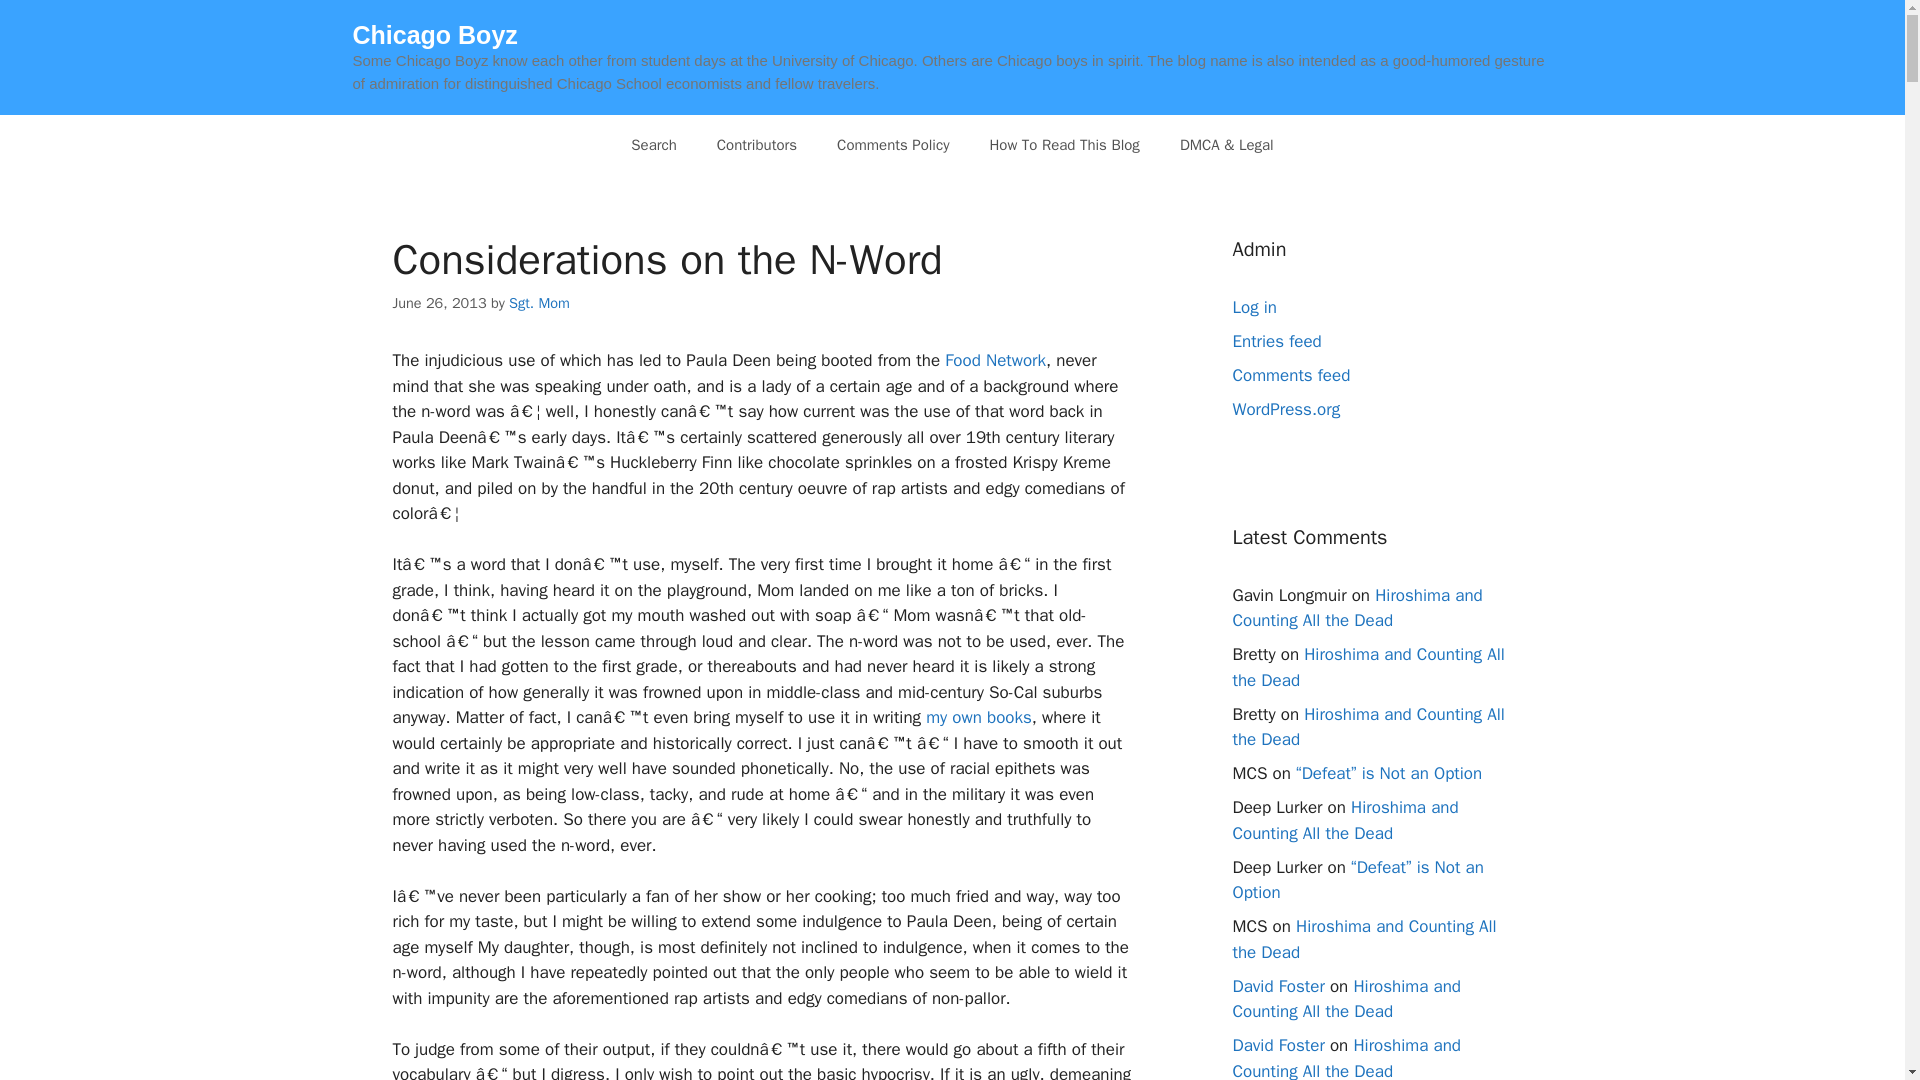  What do you see at coordinates (978, 717) in the screenshot?
I see `my own books` at bounding box center [978, 717].